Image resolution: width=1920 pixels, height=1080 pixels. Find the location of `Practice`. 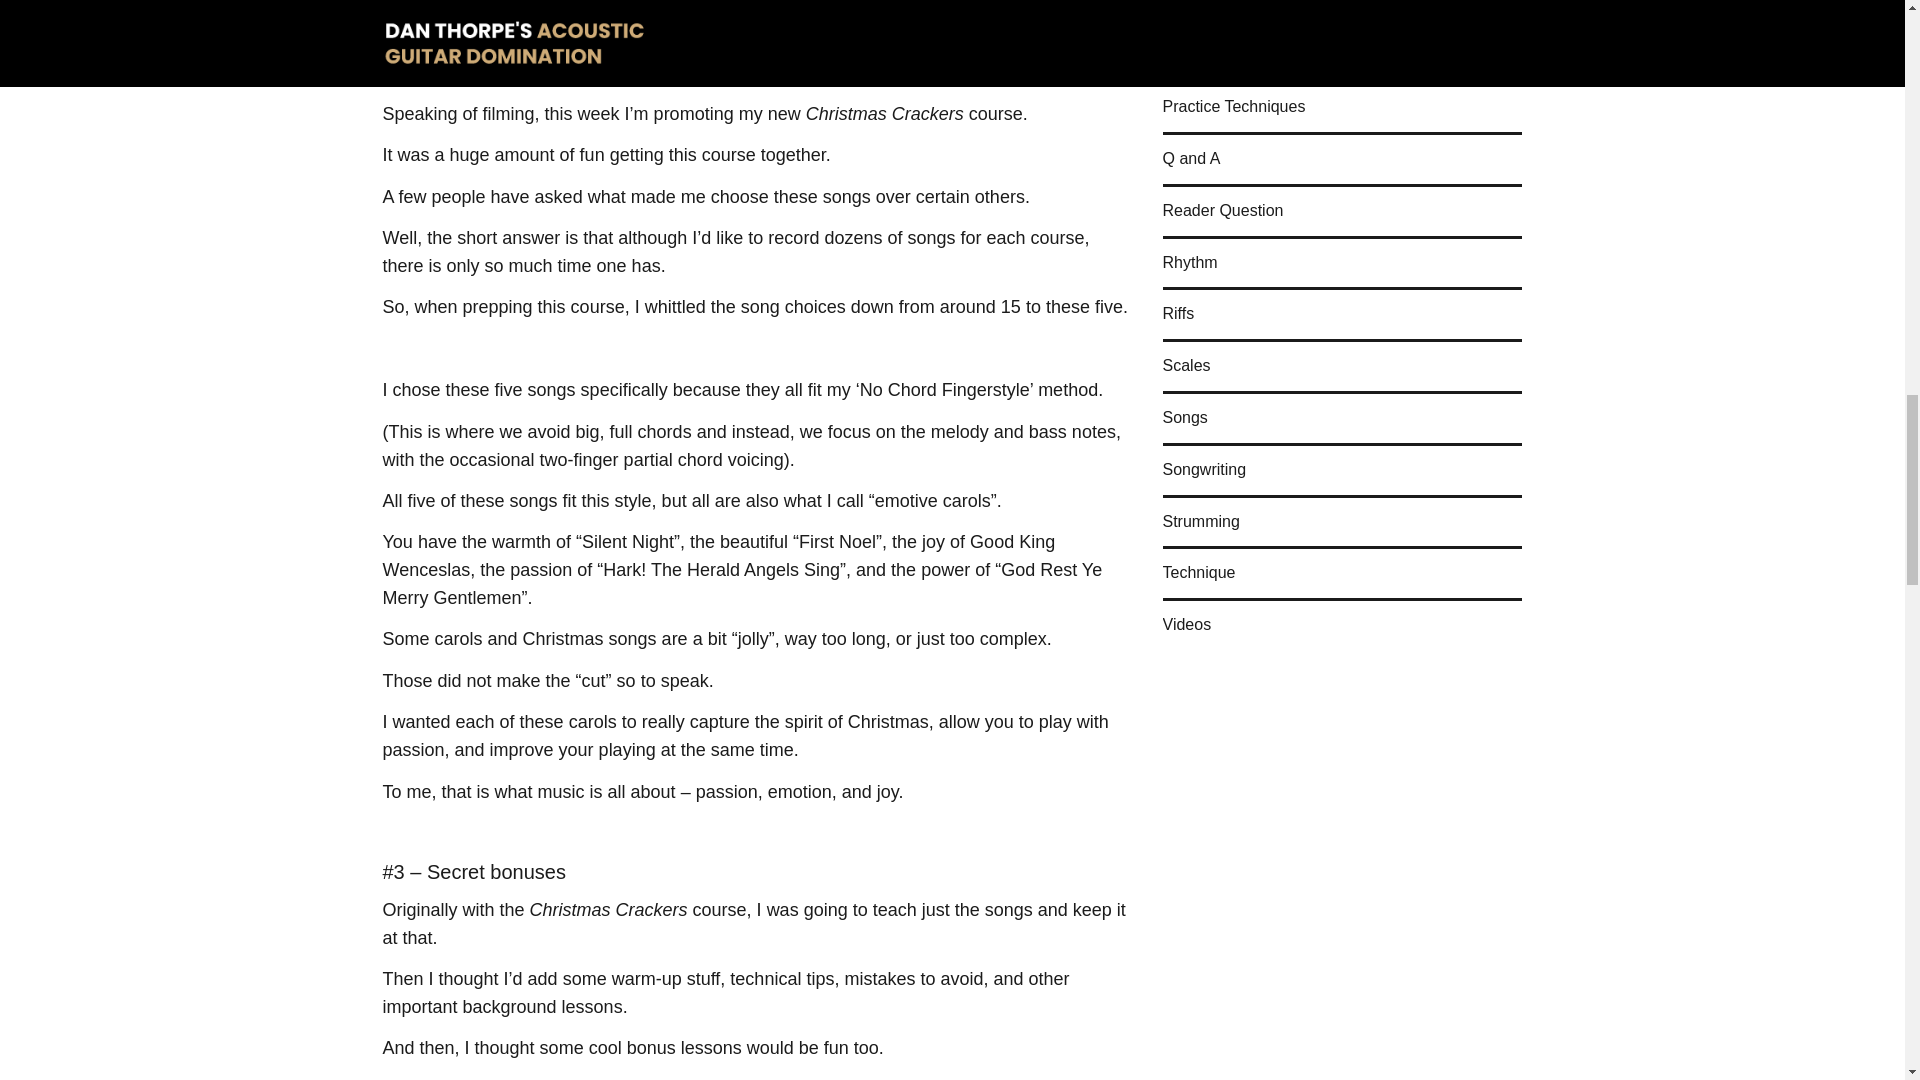

Practice is located at coordinates (1190, 55).